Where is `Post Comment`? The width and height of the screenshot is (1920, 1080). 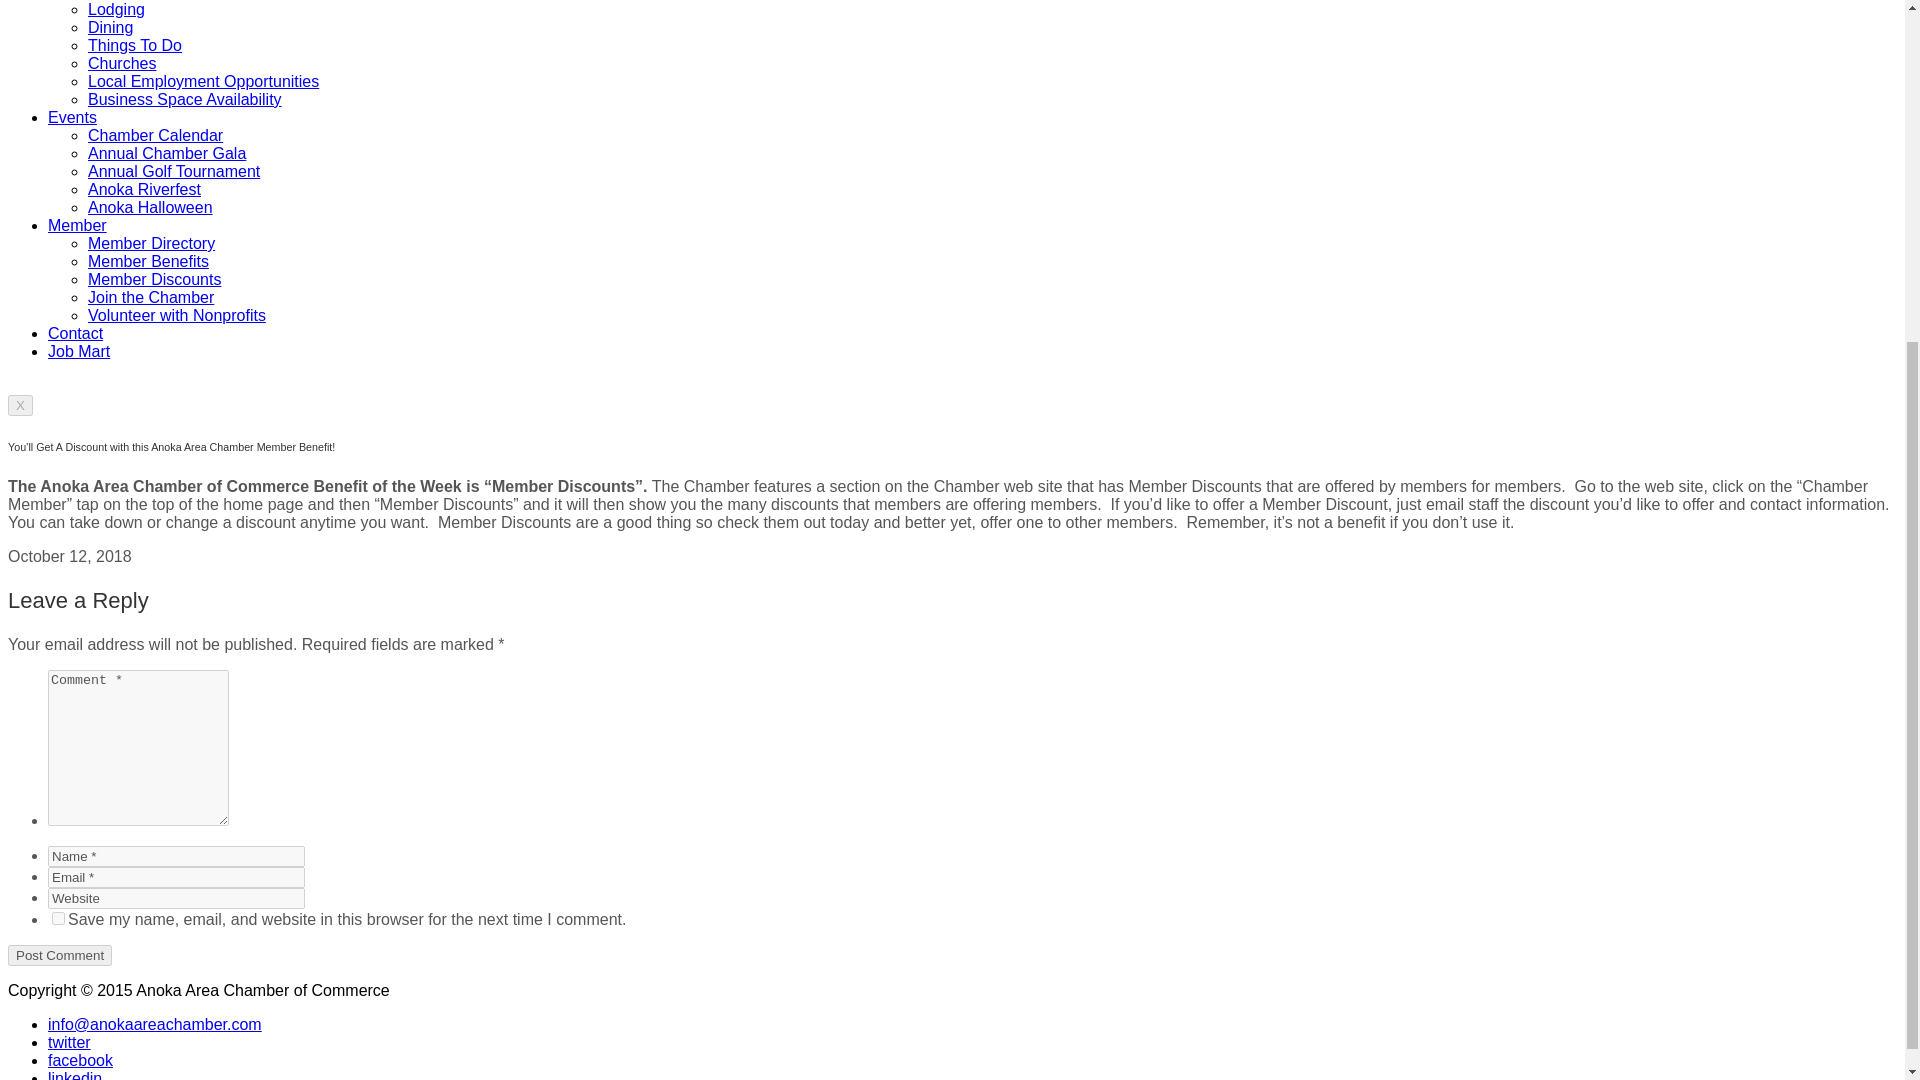
Post Comment is located at coordinates (59, 955).